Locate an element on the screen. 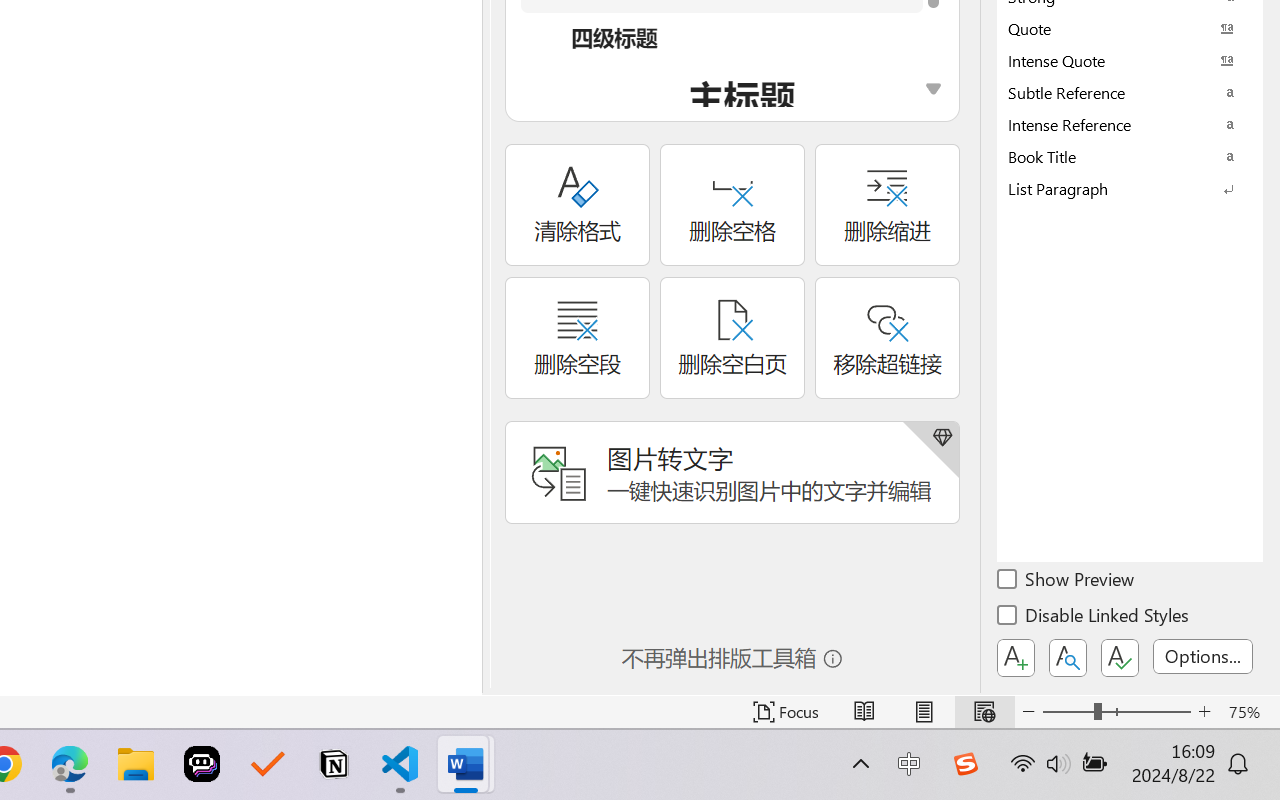  Print Layout is located at coordinates (924, 712).